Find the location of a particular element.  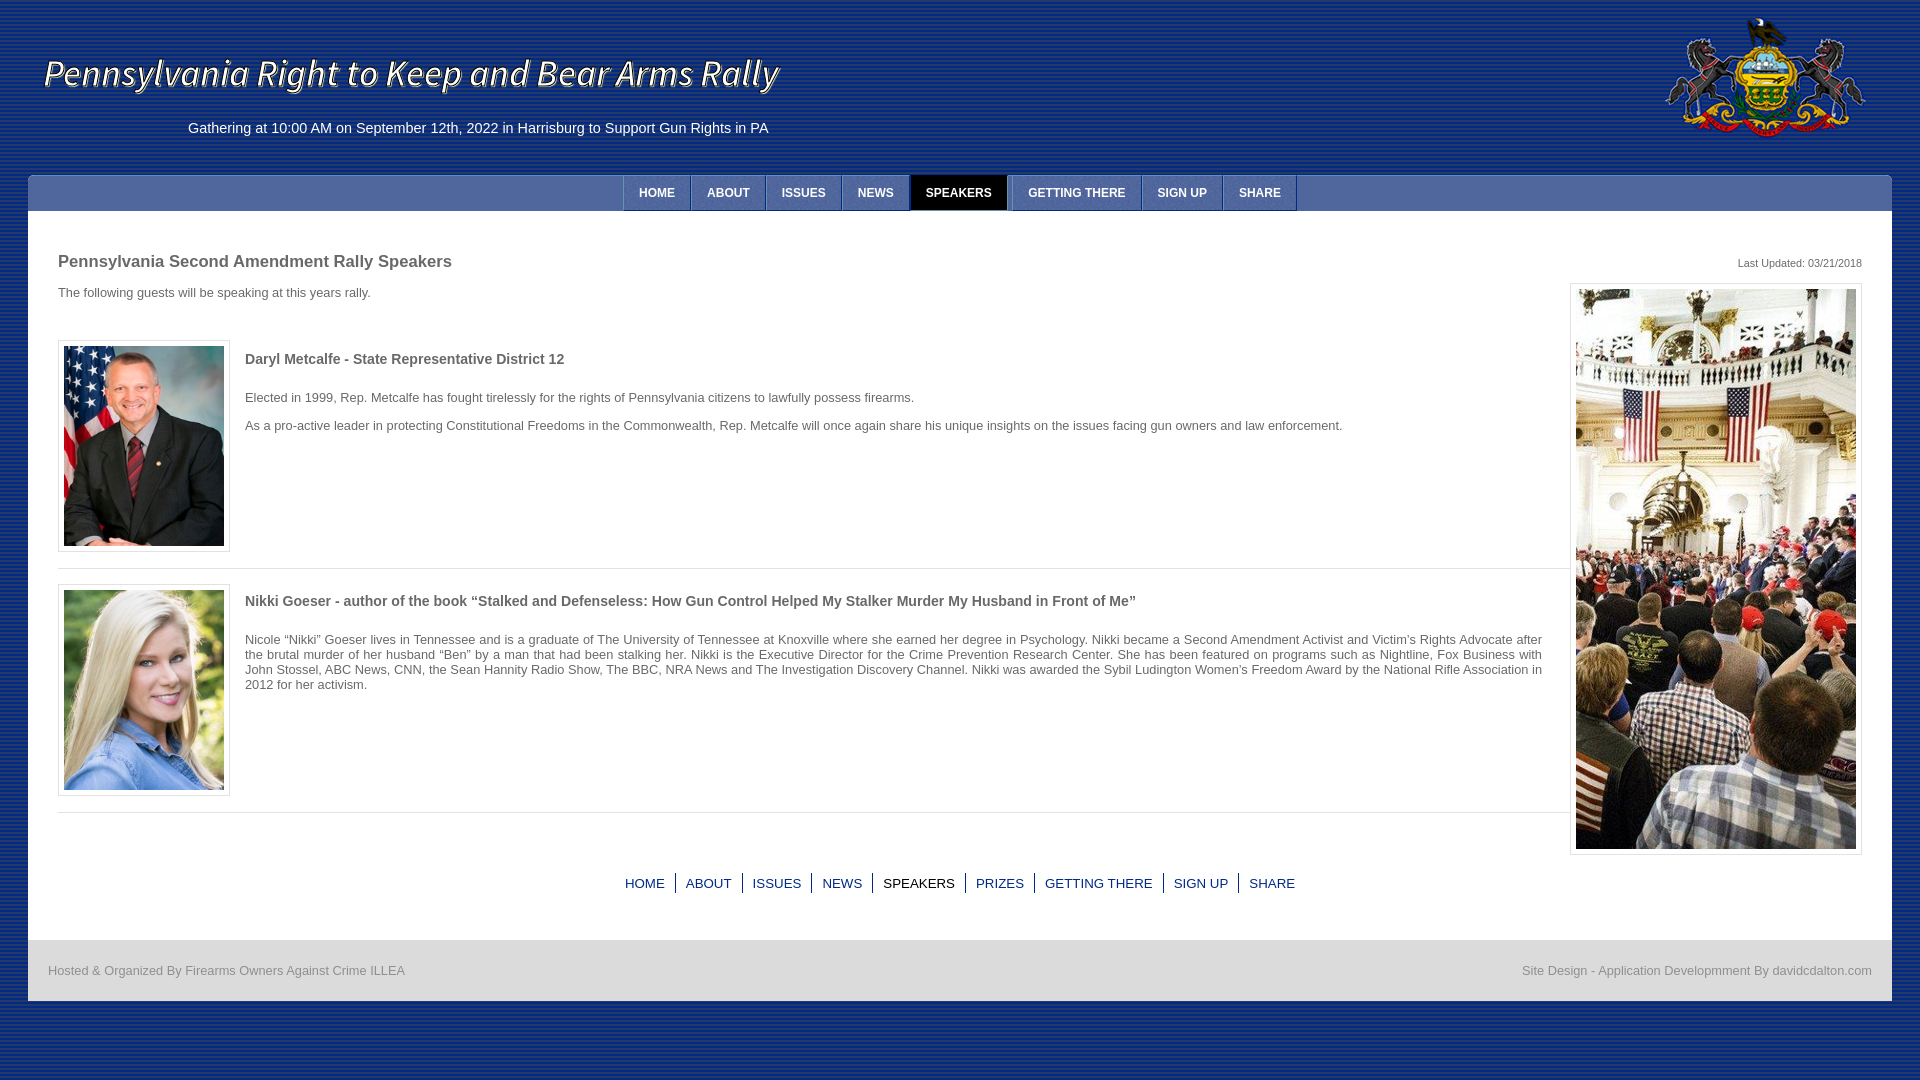

SPEAKERS is located at coordinates (918, 884).